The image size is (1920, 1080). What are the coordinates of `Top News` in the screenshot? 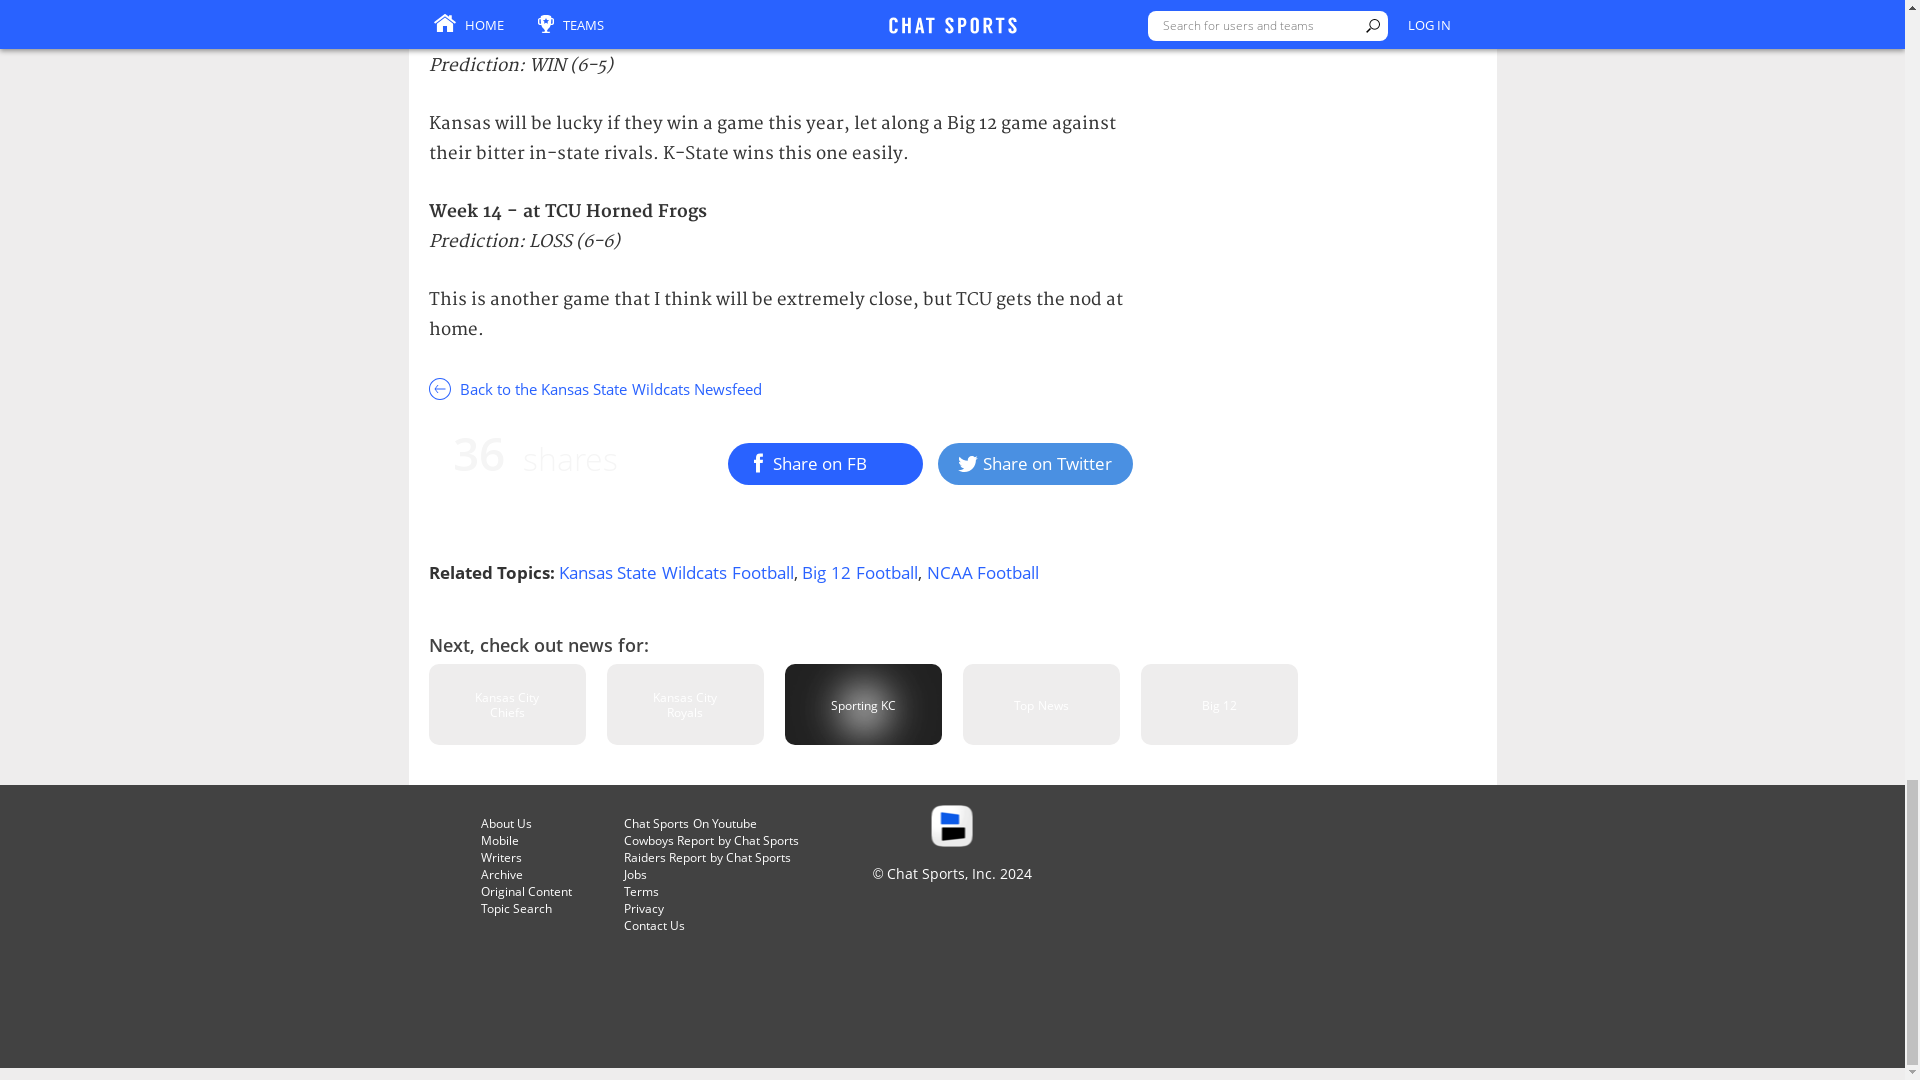 It's located at (1041, 704).